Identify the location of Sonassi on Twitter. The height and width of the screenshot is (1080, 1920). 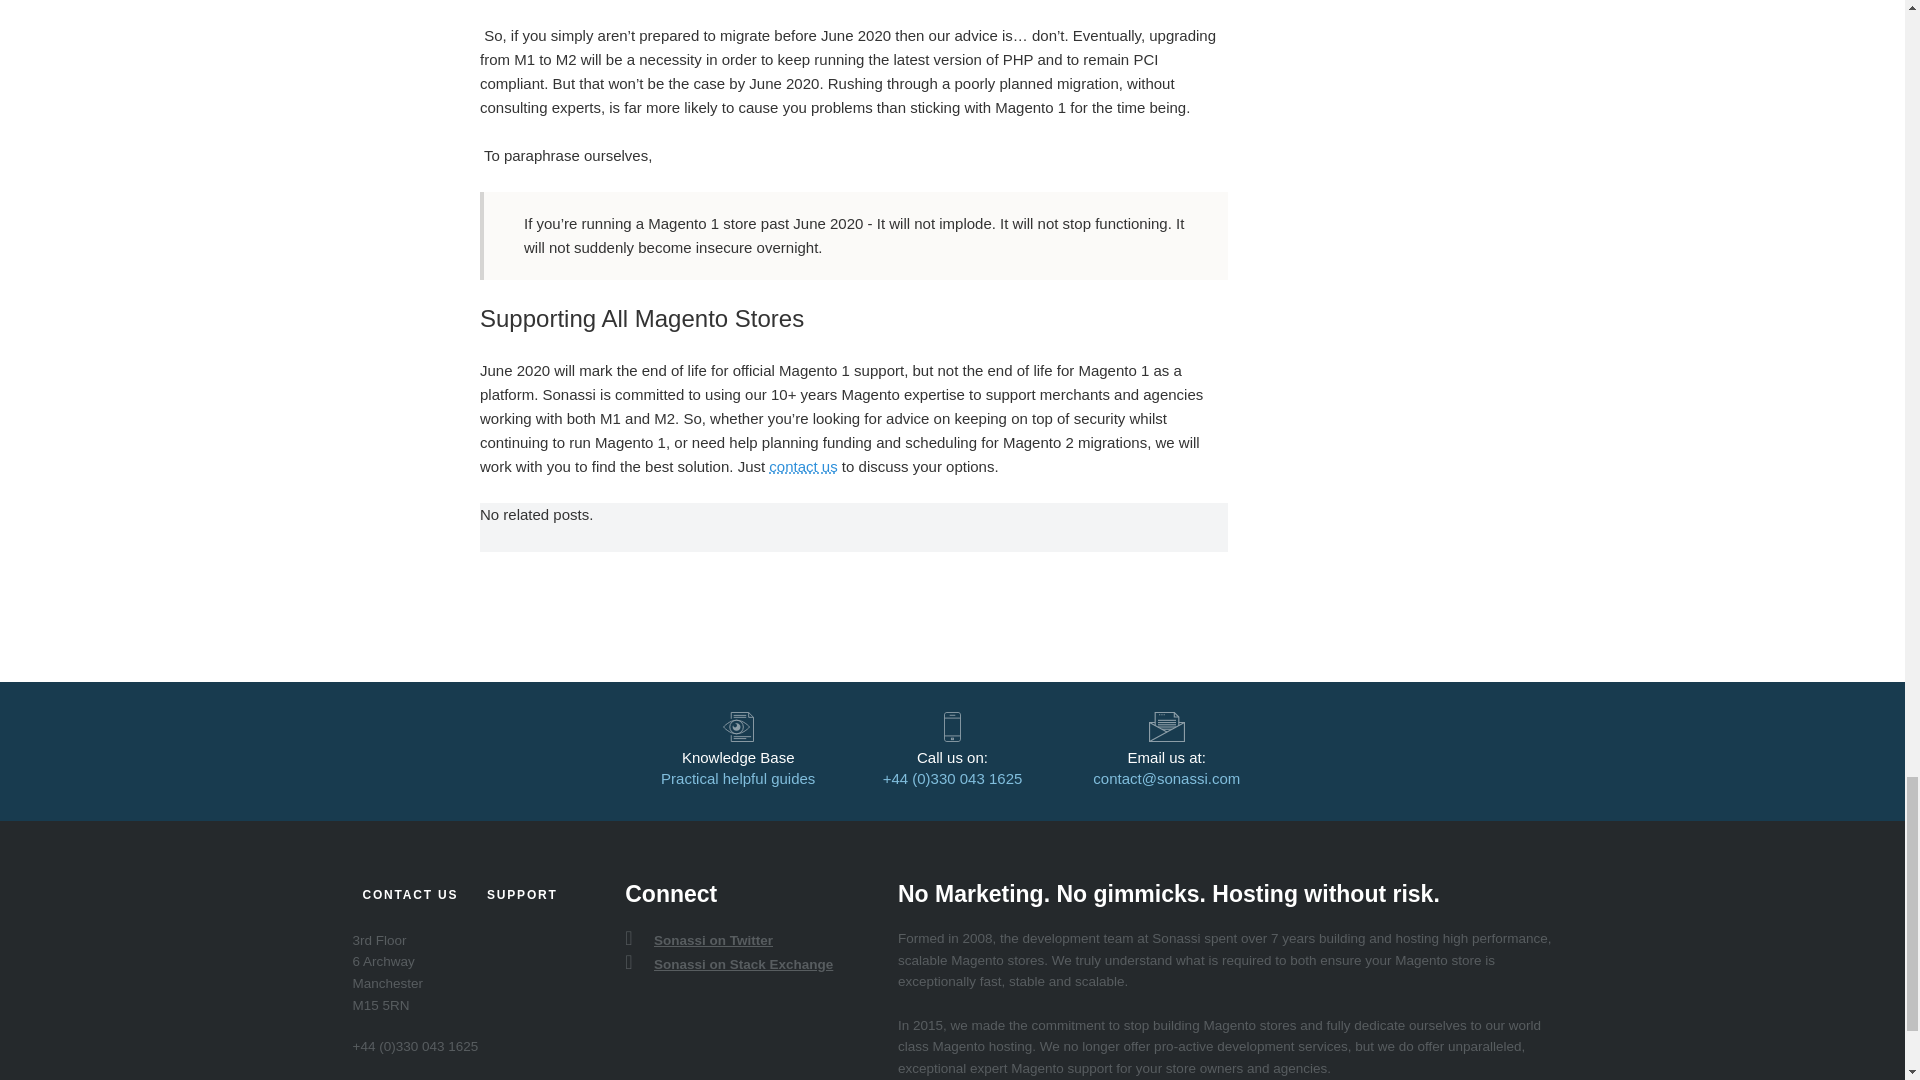
(710, 940).